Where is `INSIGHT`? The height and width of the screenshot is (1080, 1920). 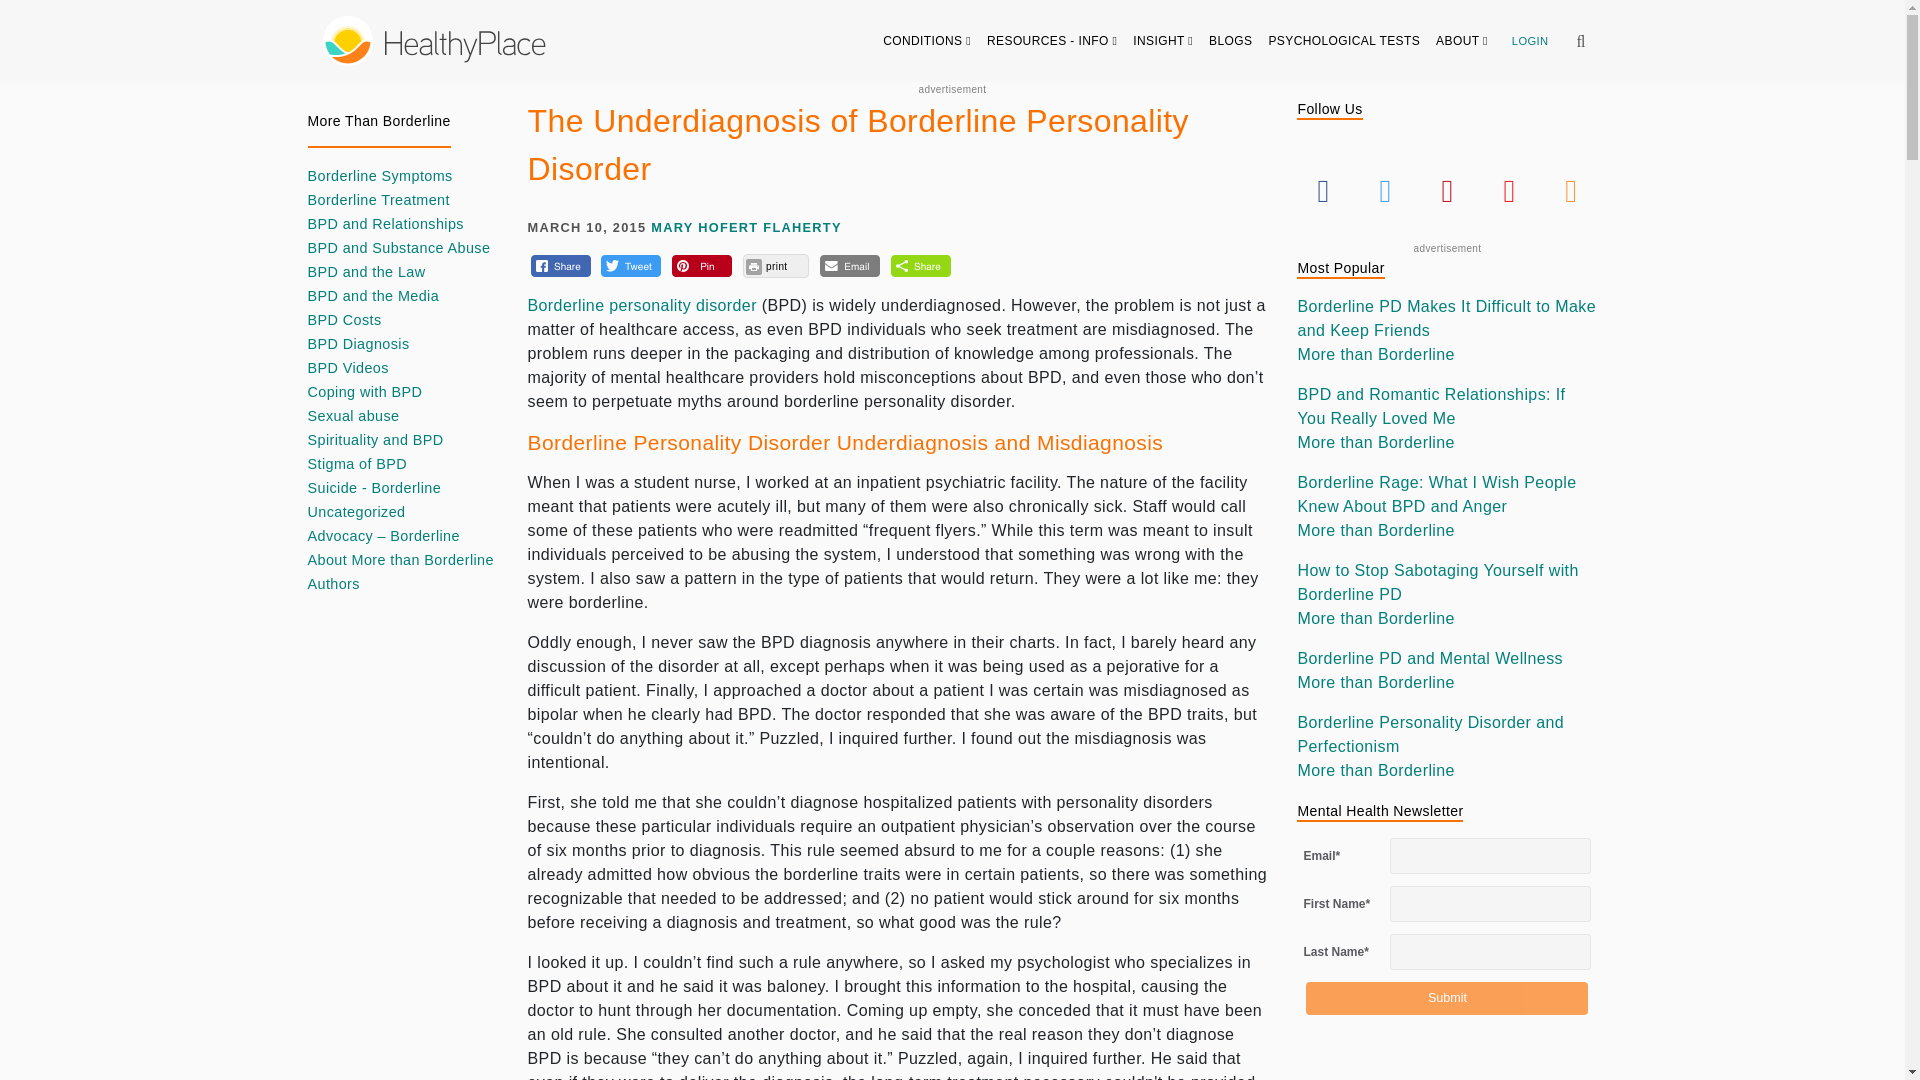 INSIGHT is located at coordinates (1163, 40).